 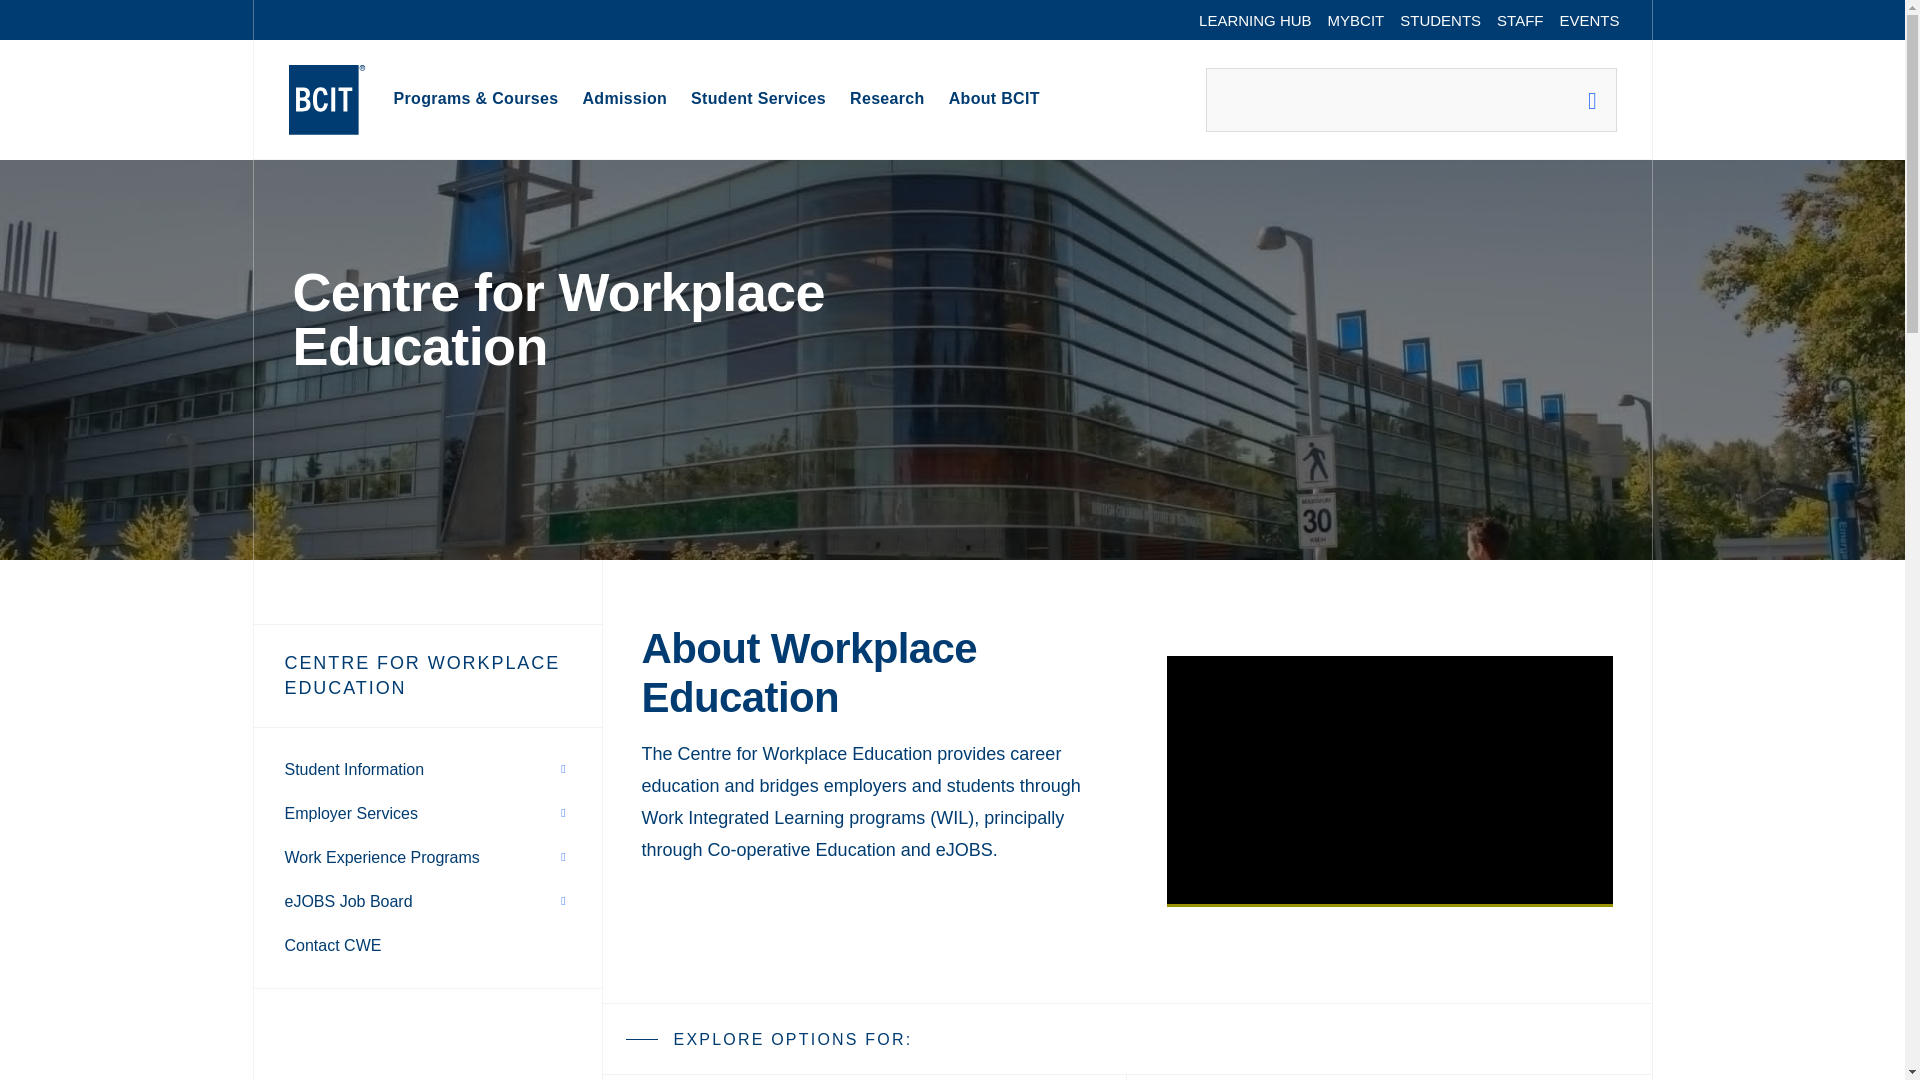 What do you see at coordinates (624, 100) in the screenshot?
I see `Admission` at bounding box center [624, 100].